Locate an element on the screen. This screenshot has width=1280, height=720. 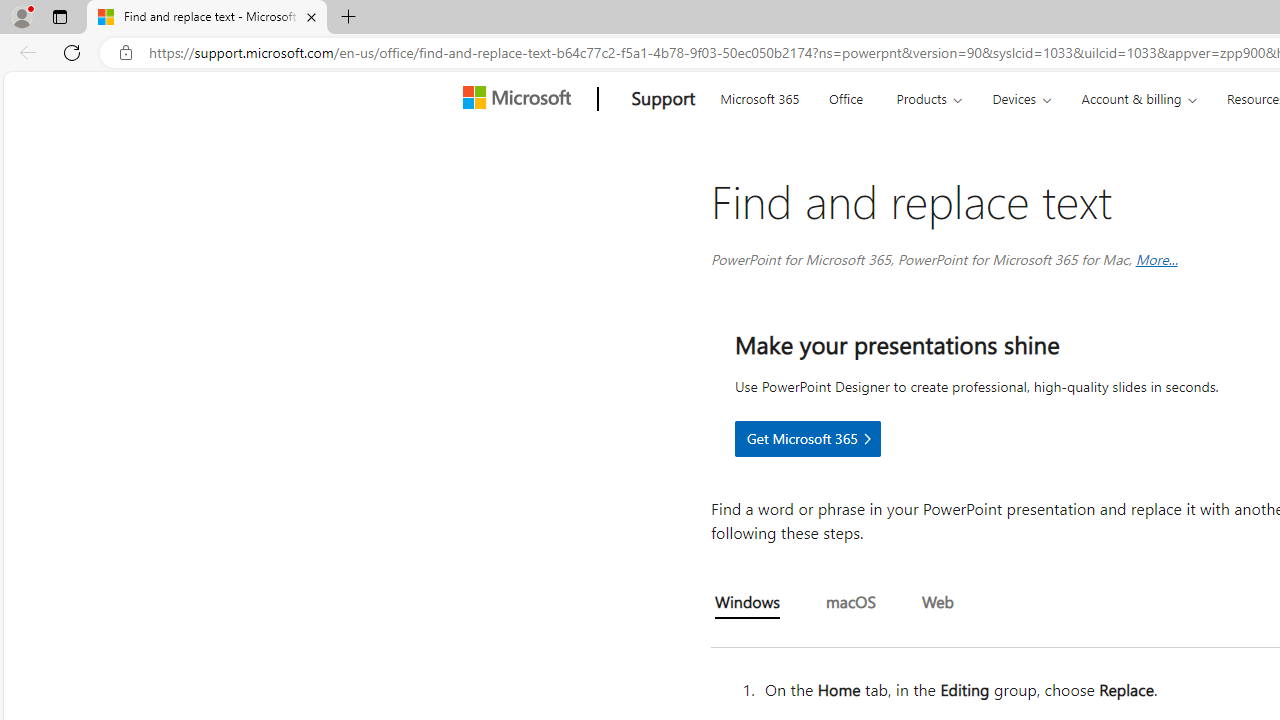
Close tab is located at coordinates (312, 16).